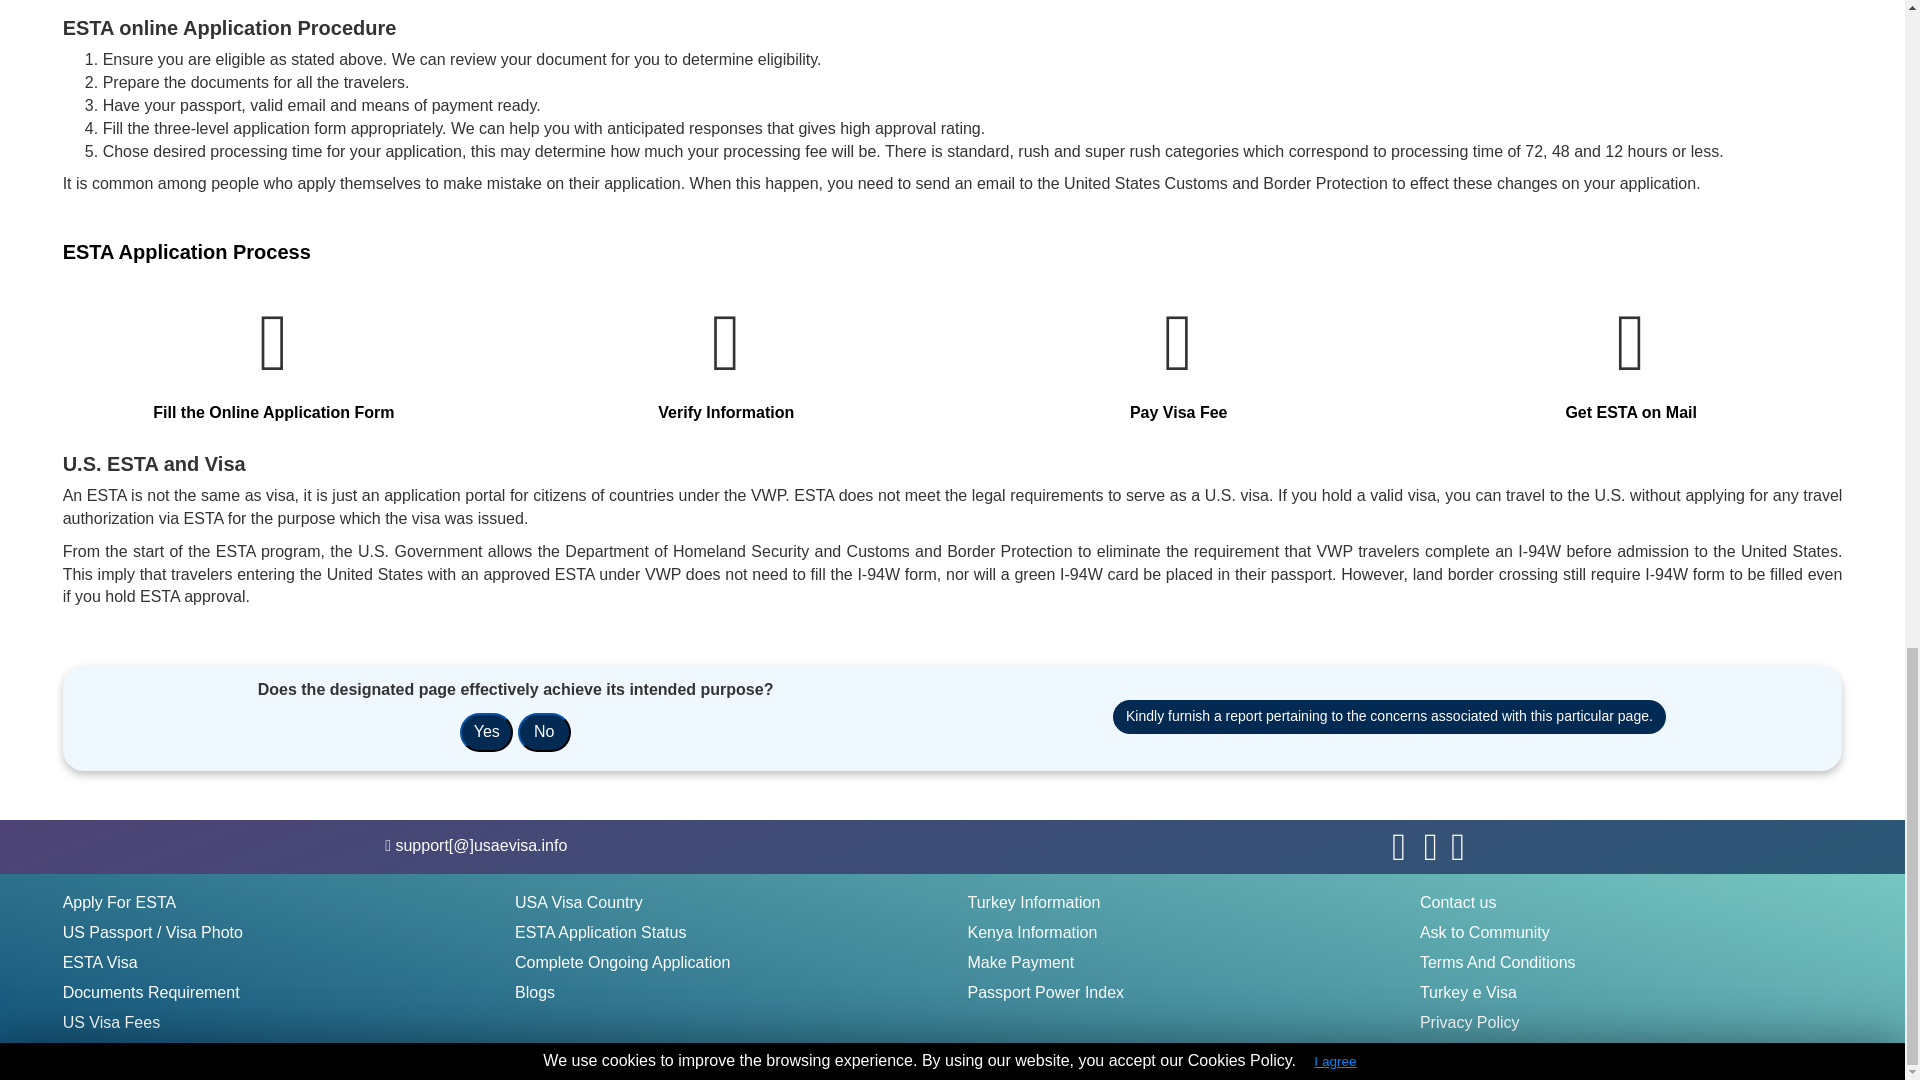  What do you see at coordinates (1468, 993) in the screenshot?
I see `Turkey e Visa` at bounding box center [1468, 993].